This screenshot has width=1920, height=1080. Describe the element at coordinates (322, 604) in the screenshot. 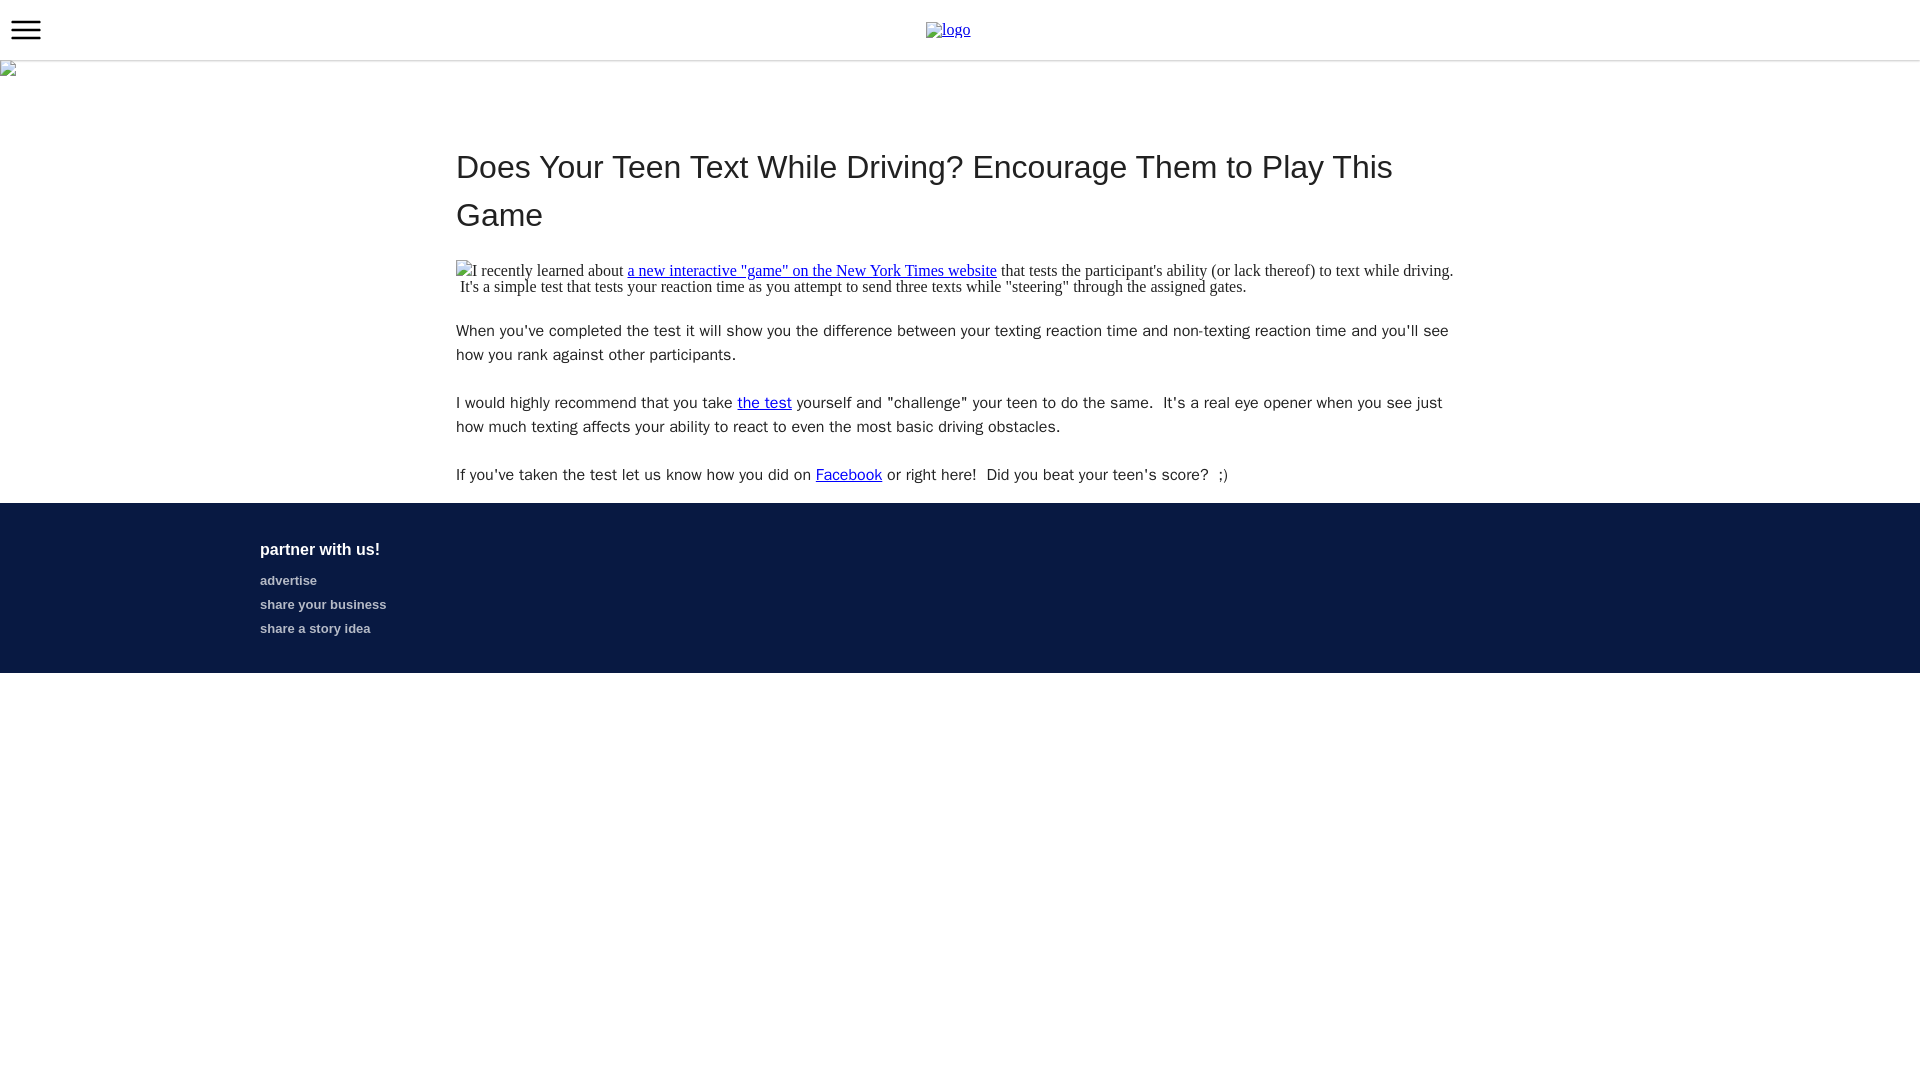

I see `share your business` at that location.